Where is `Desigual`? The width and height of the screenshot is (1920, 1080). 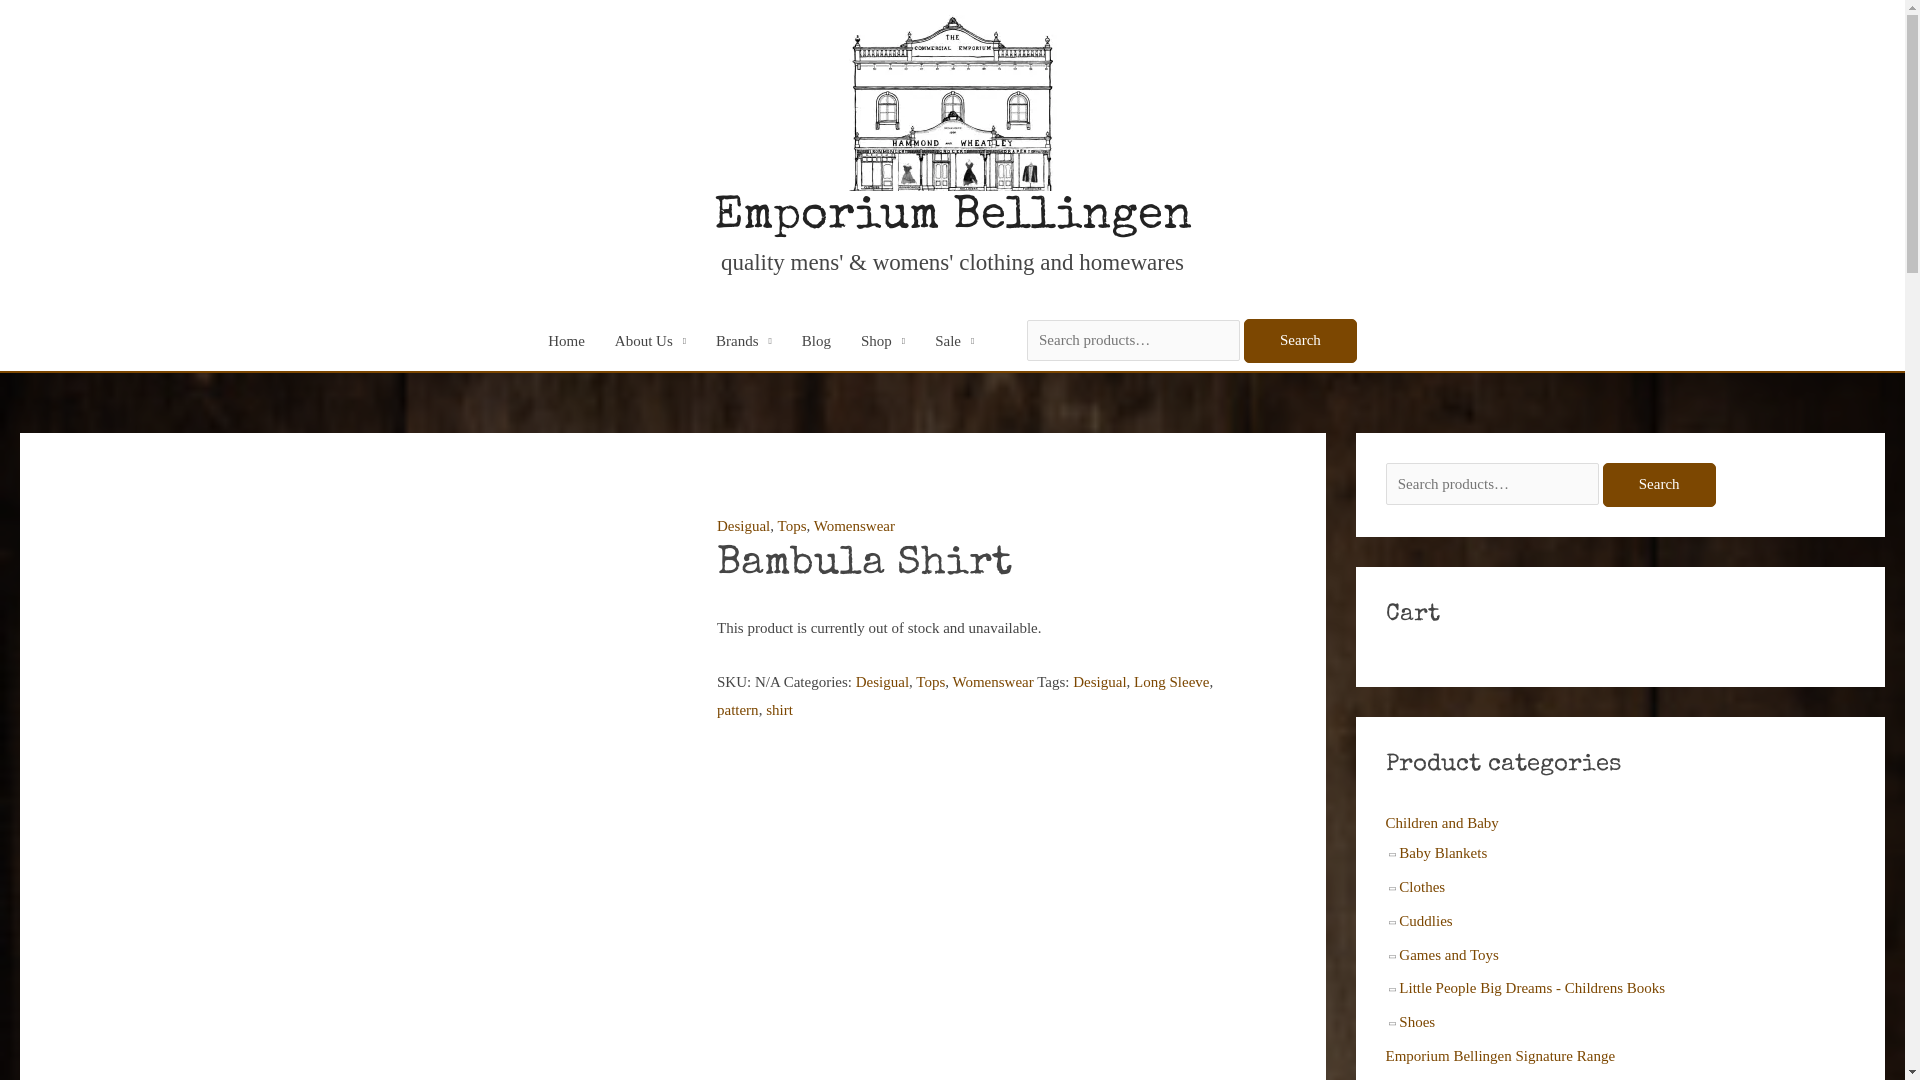
Desigual is located at coordinates (882, 682).